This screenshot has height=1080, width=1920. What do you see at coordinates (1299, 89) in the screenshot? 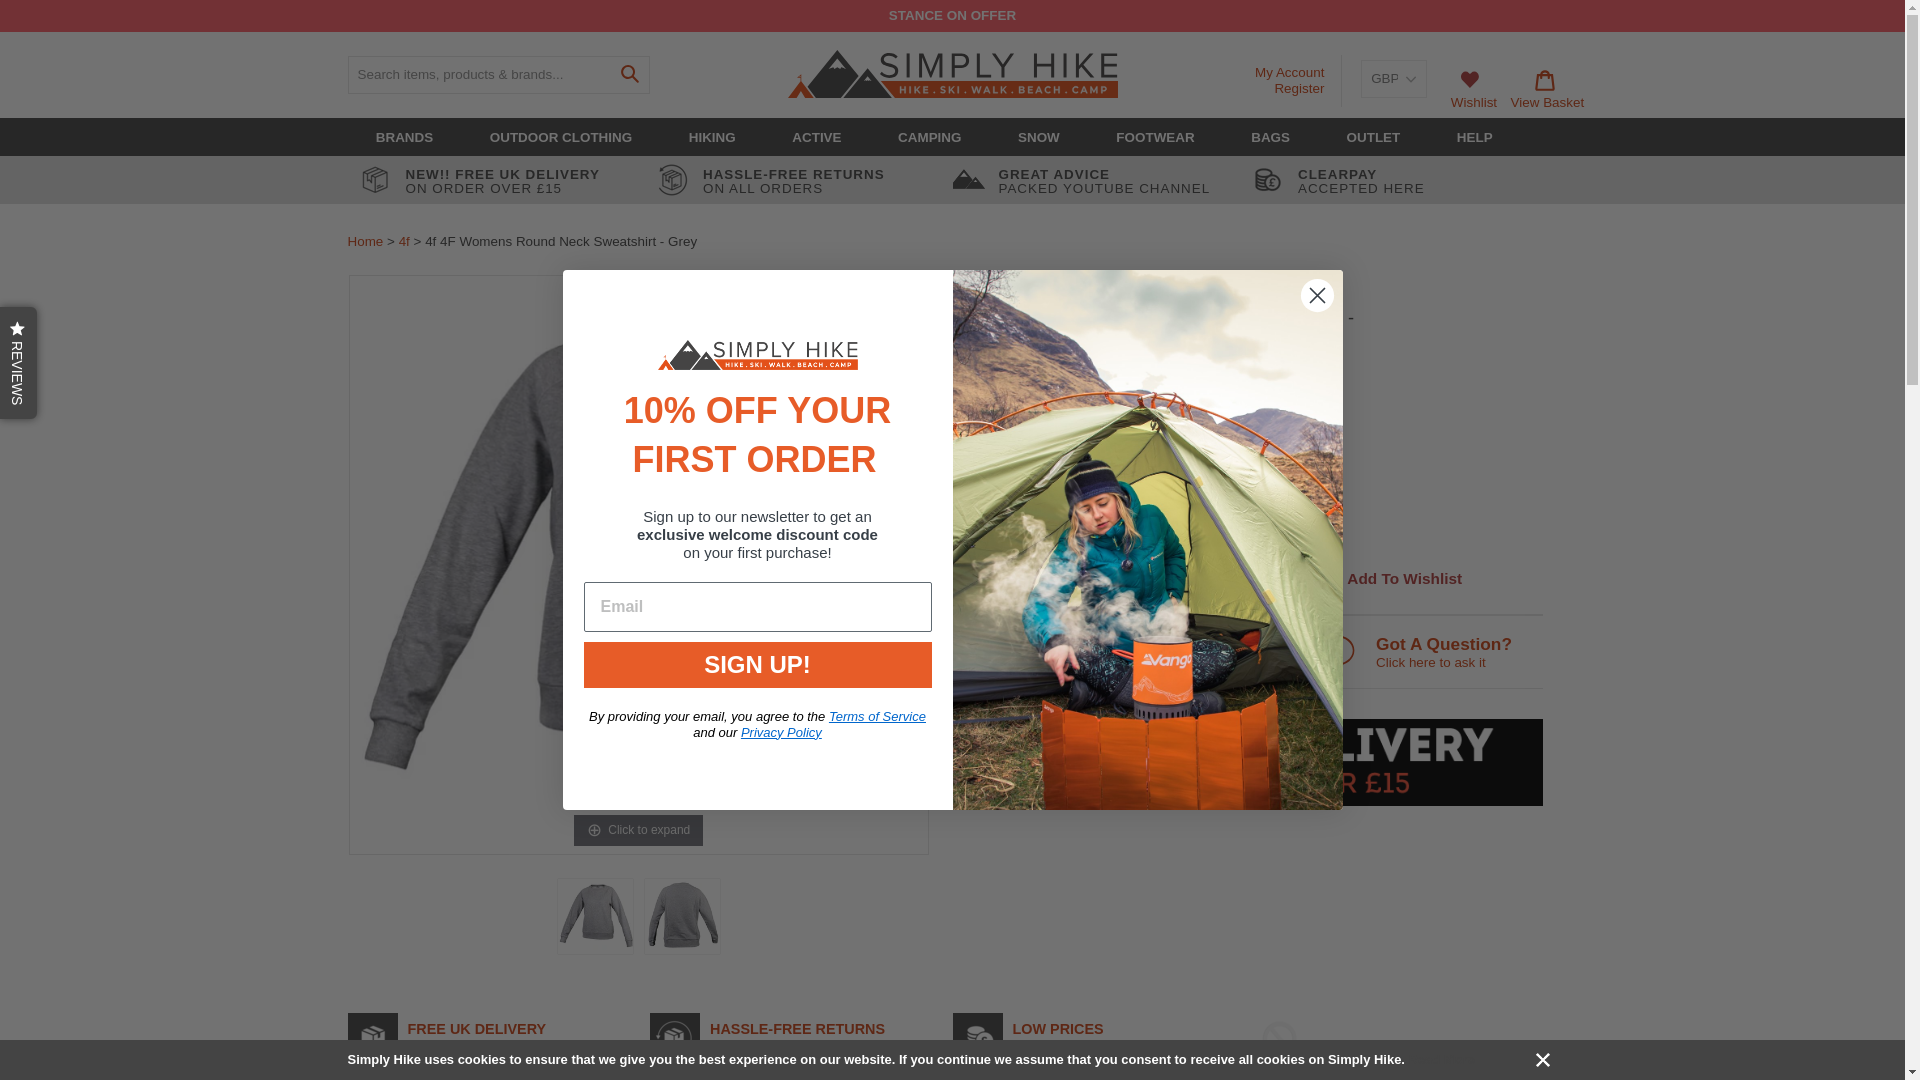
I see `Register` at bounding box center [1299, 89].